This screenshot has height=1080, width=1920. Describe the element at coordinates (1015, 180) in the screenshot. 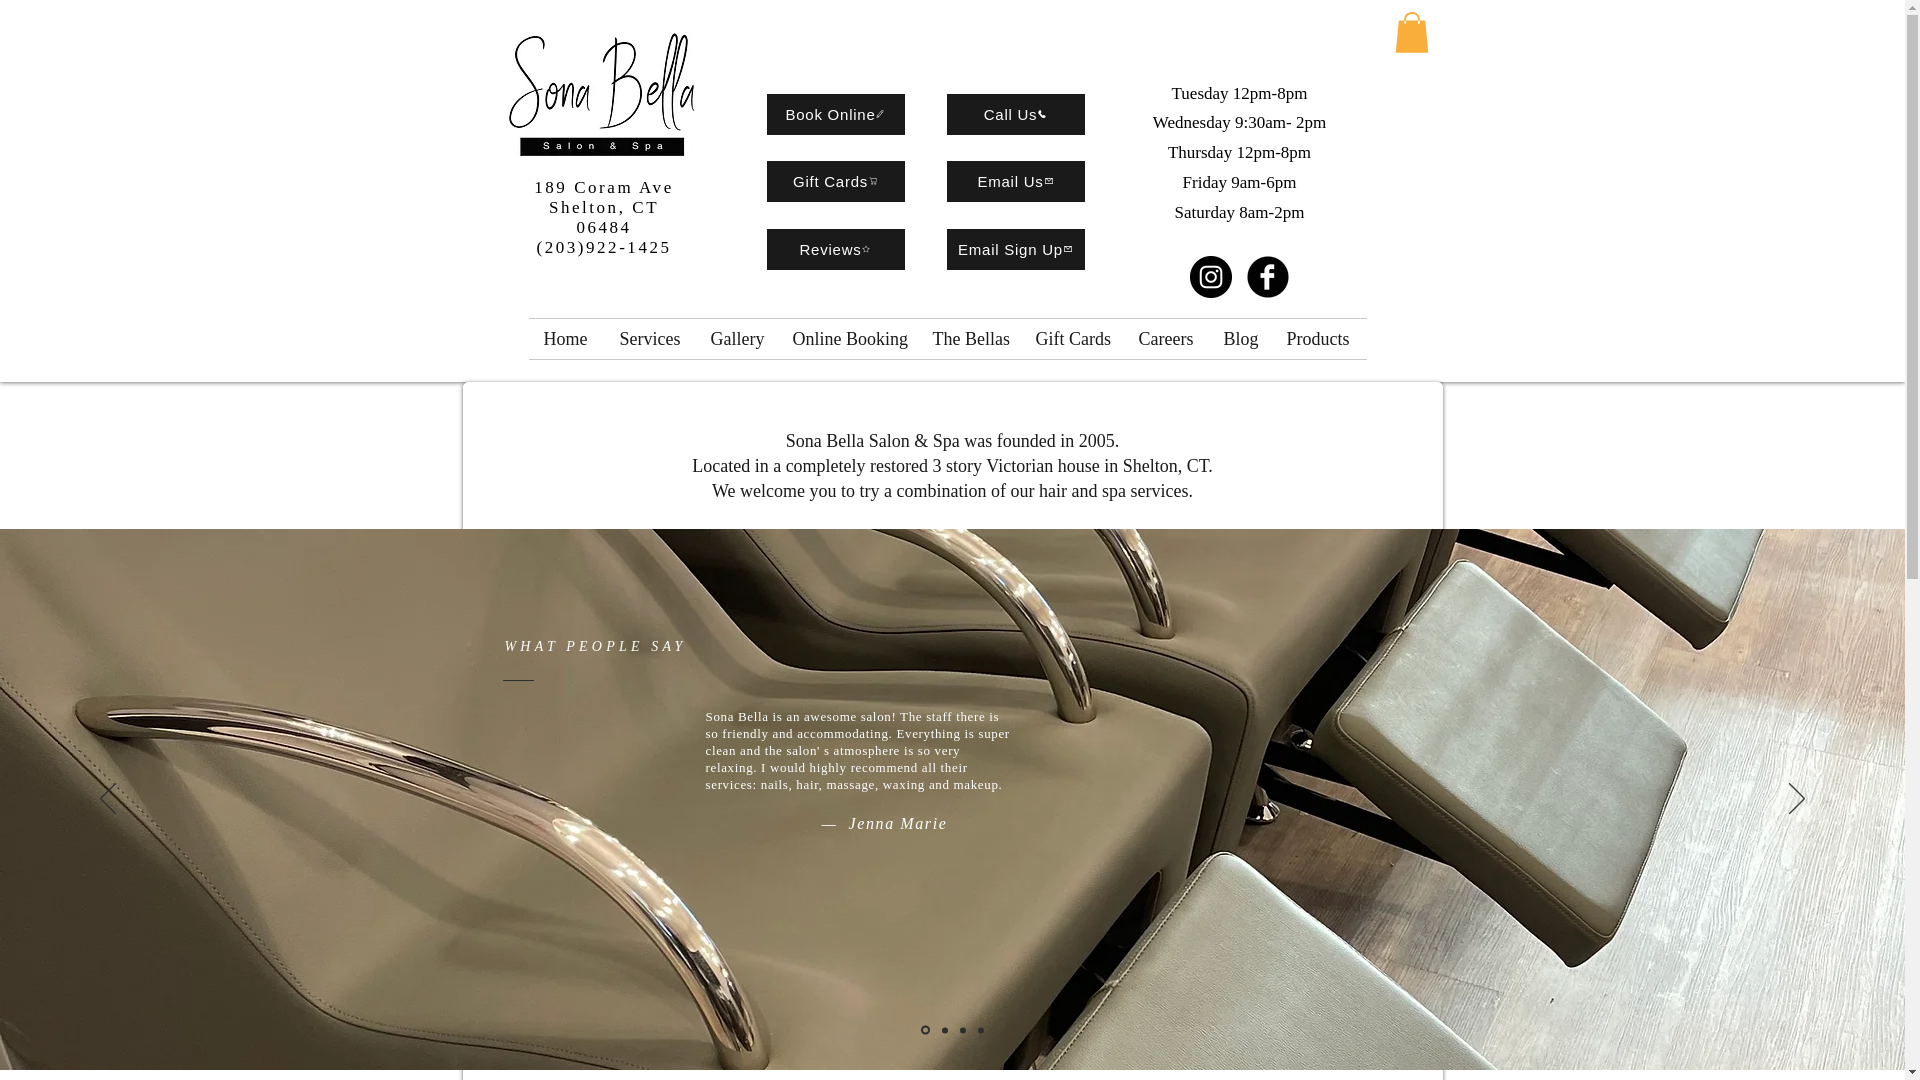

I see `Email Us` at that location.